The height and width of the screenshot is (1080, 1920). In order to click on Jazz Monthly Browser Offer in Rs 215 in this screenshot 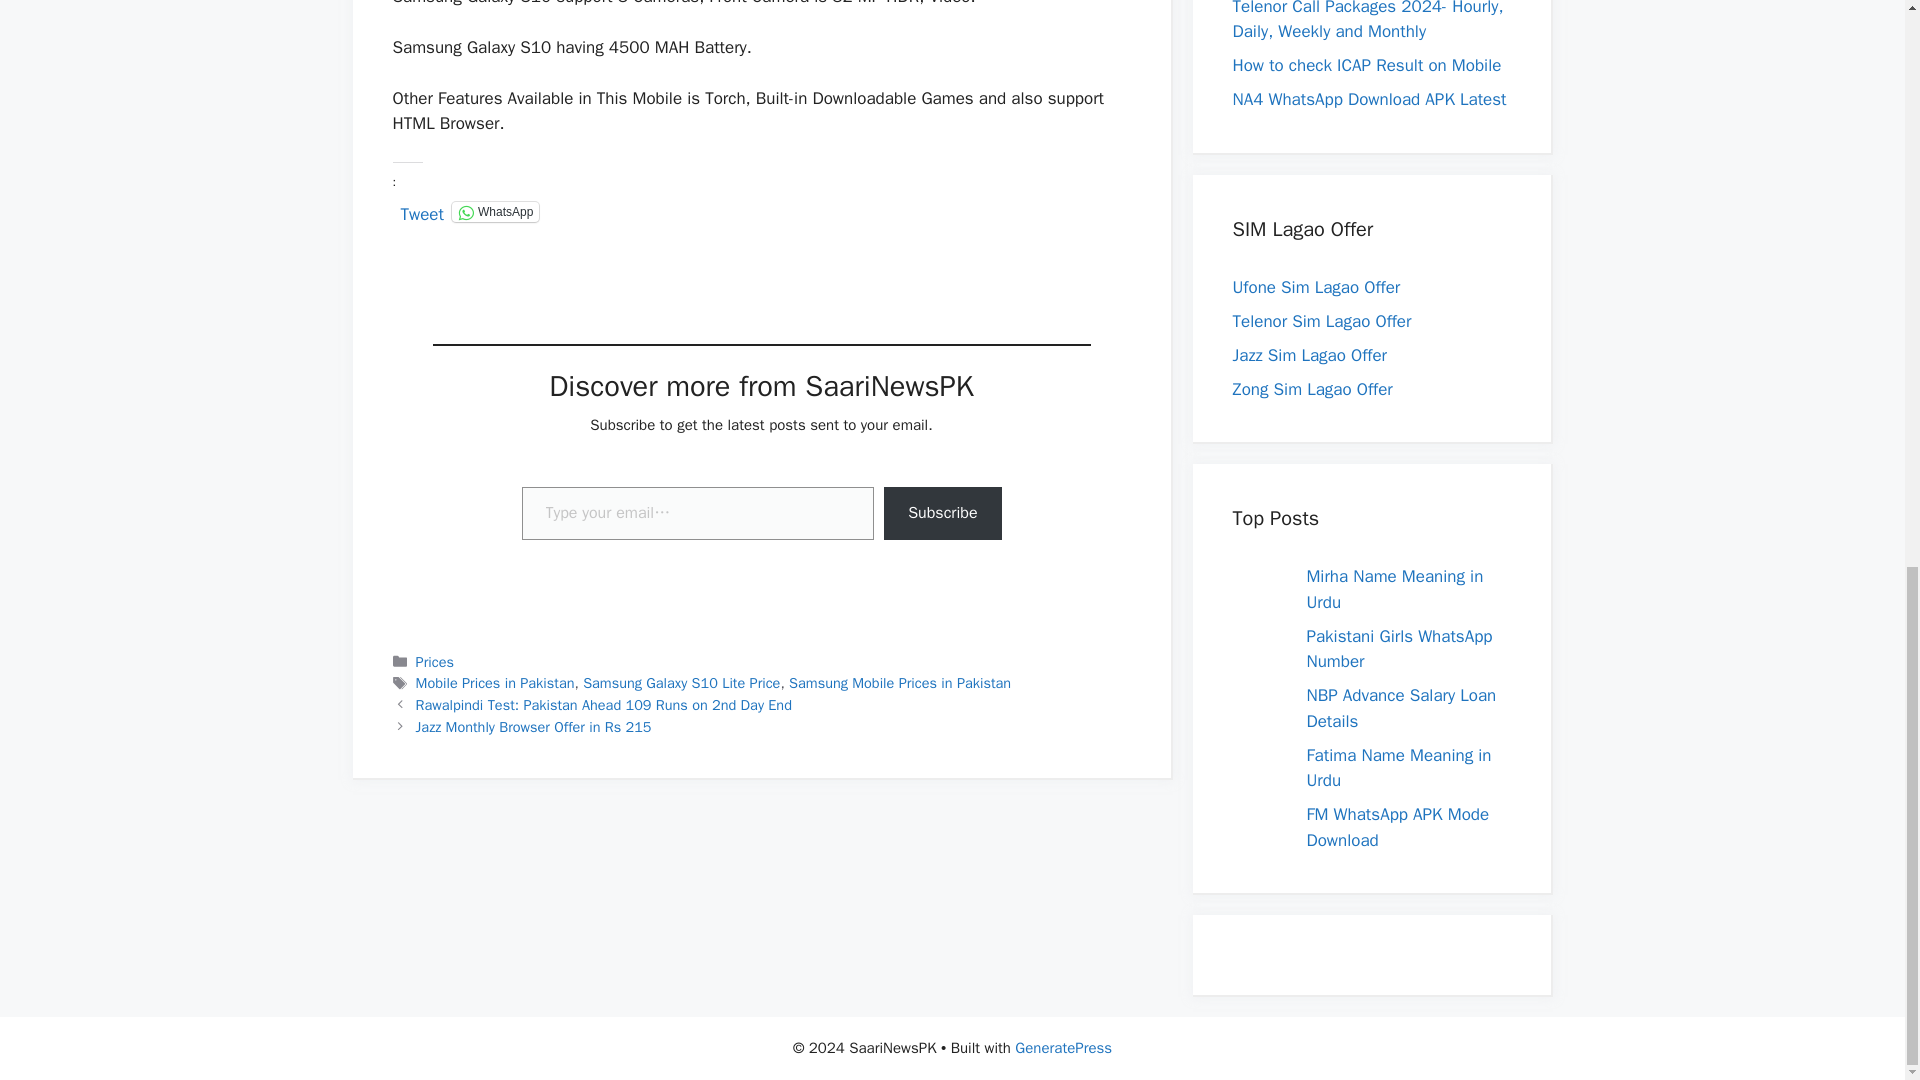, I will do `click(534, 726)`.